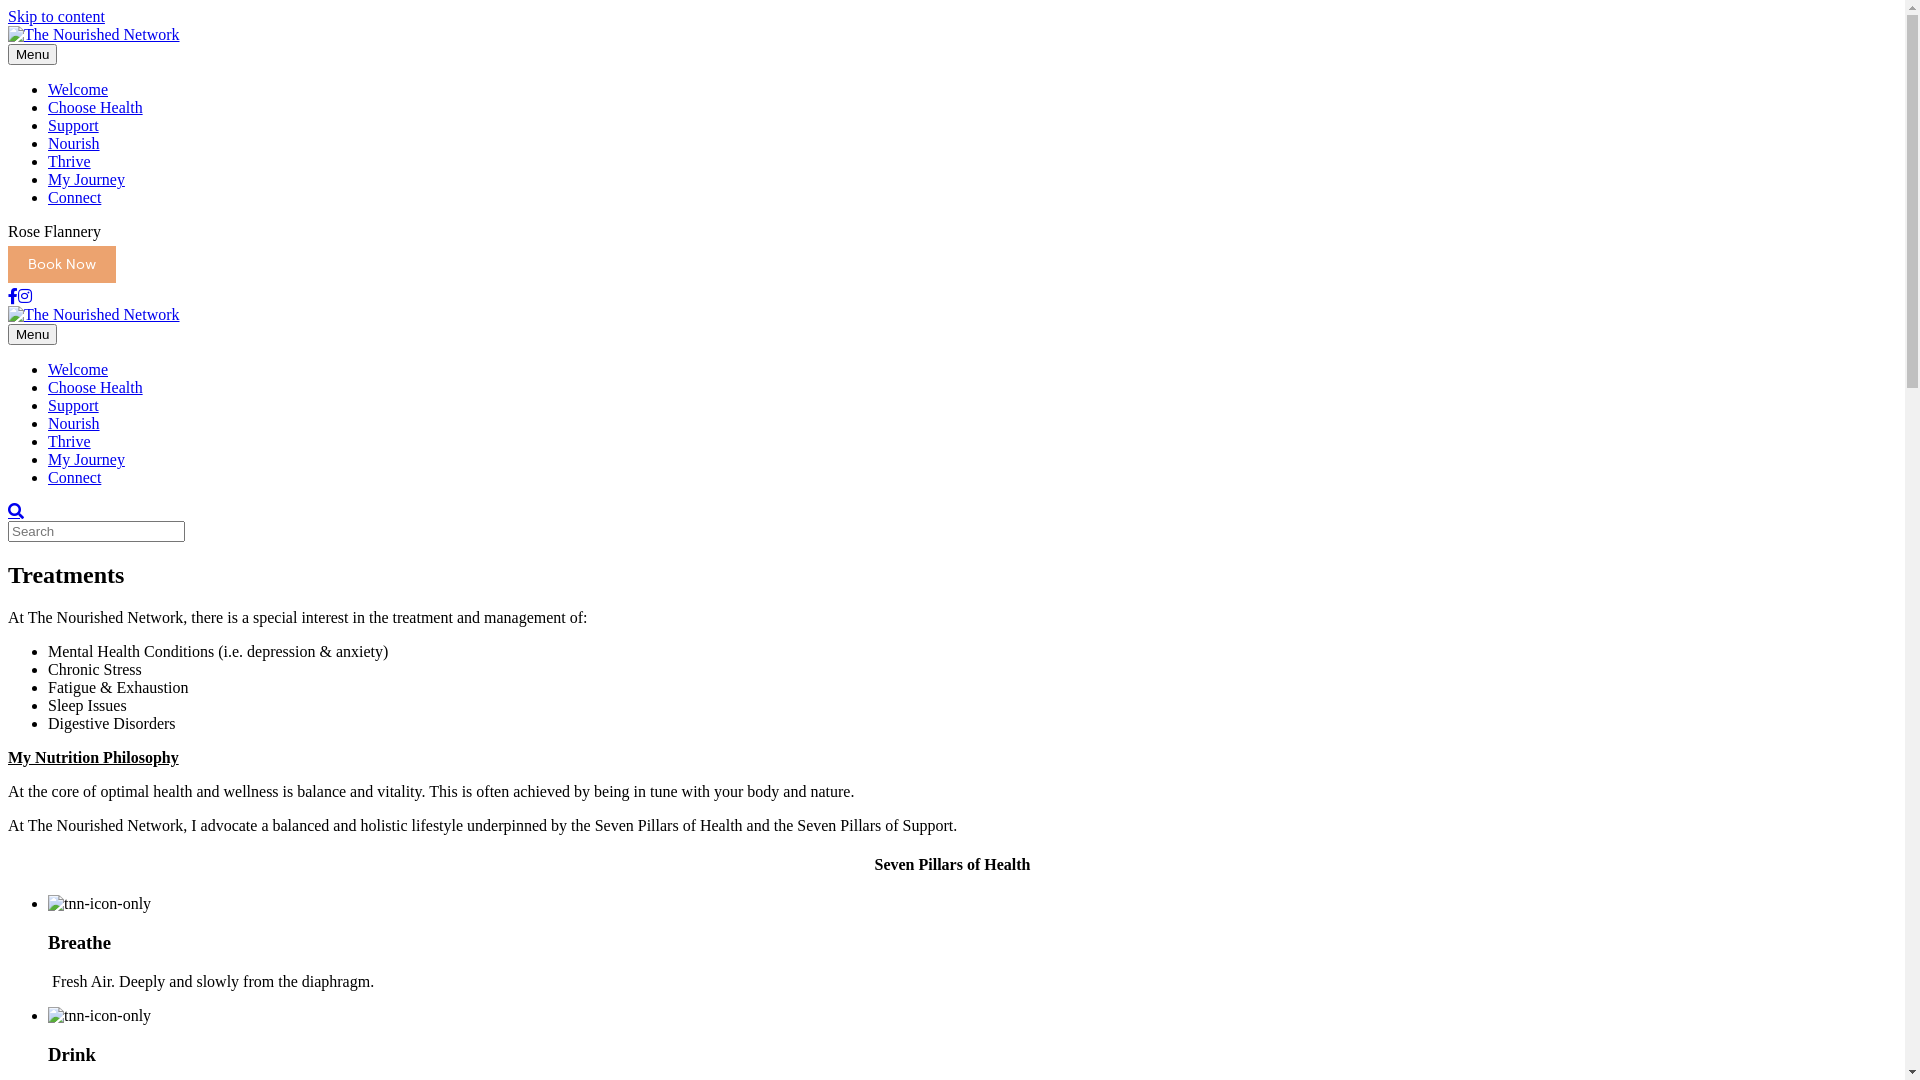  I want to click on Type and press Enter to search., so click(952, 532).